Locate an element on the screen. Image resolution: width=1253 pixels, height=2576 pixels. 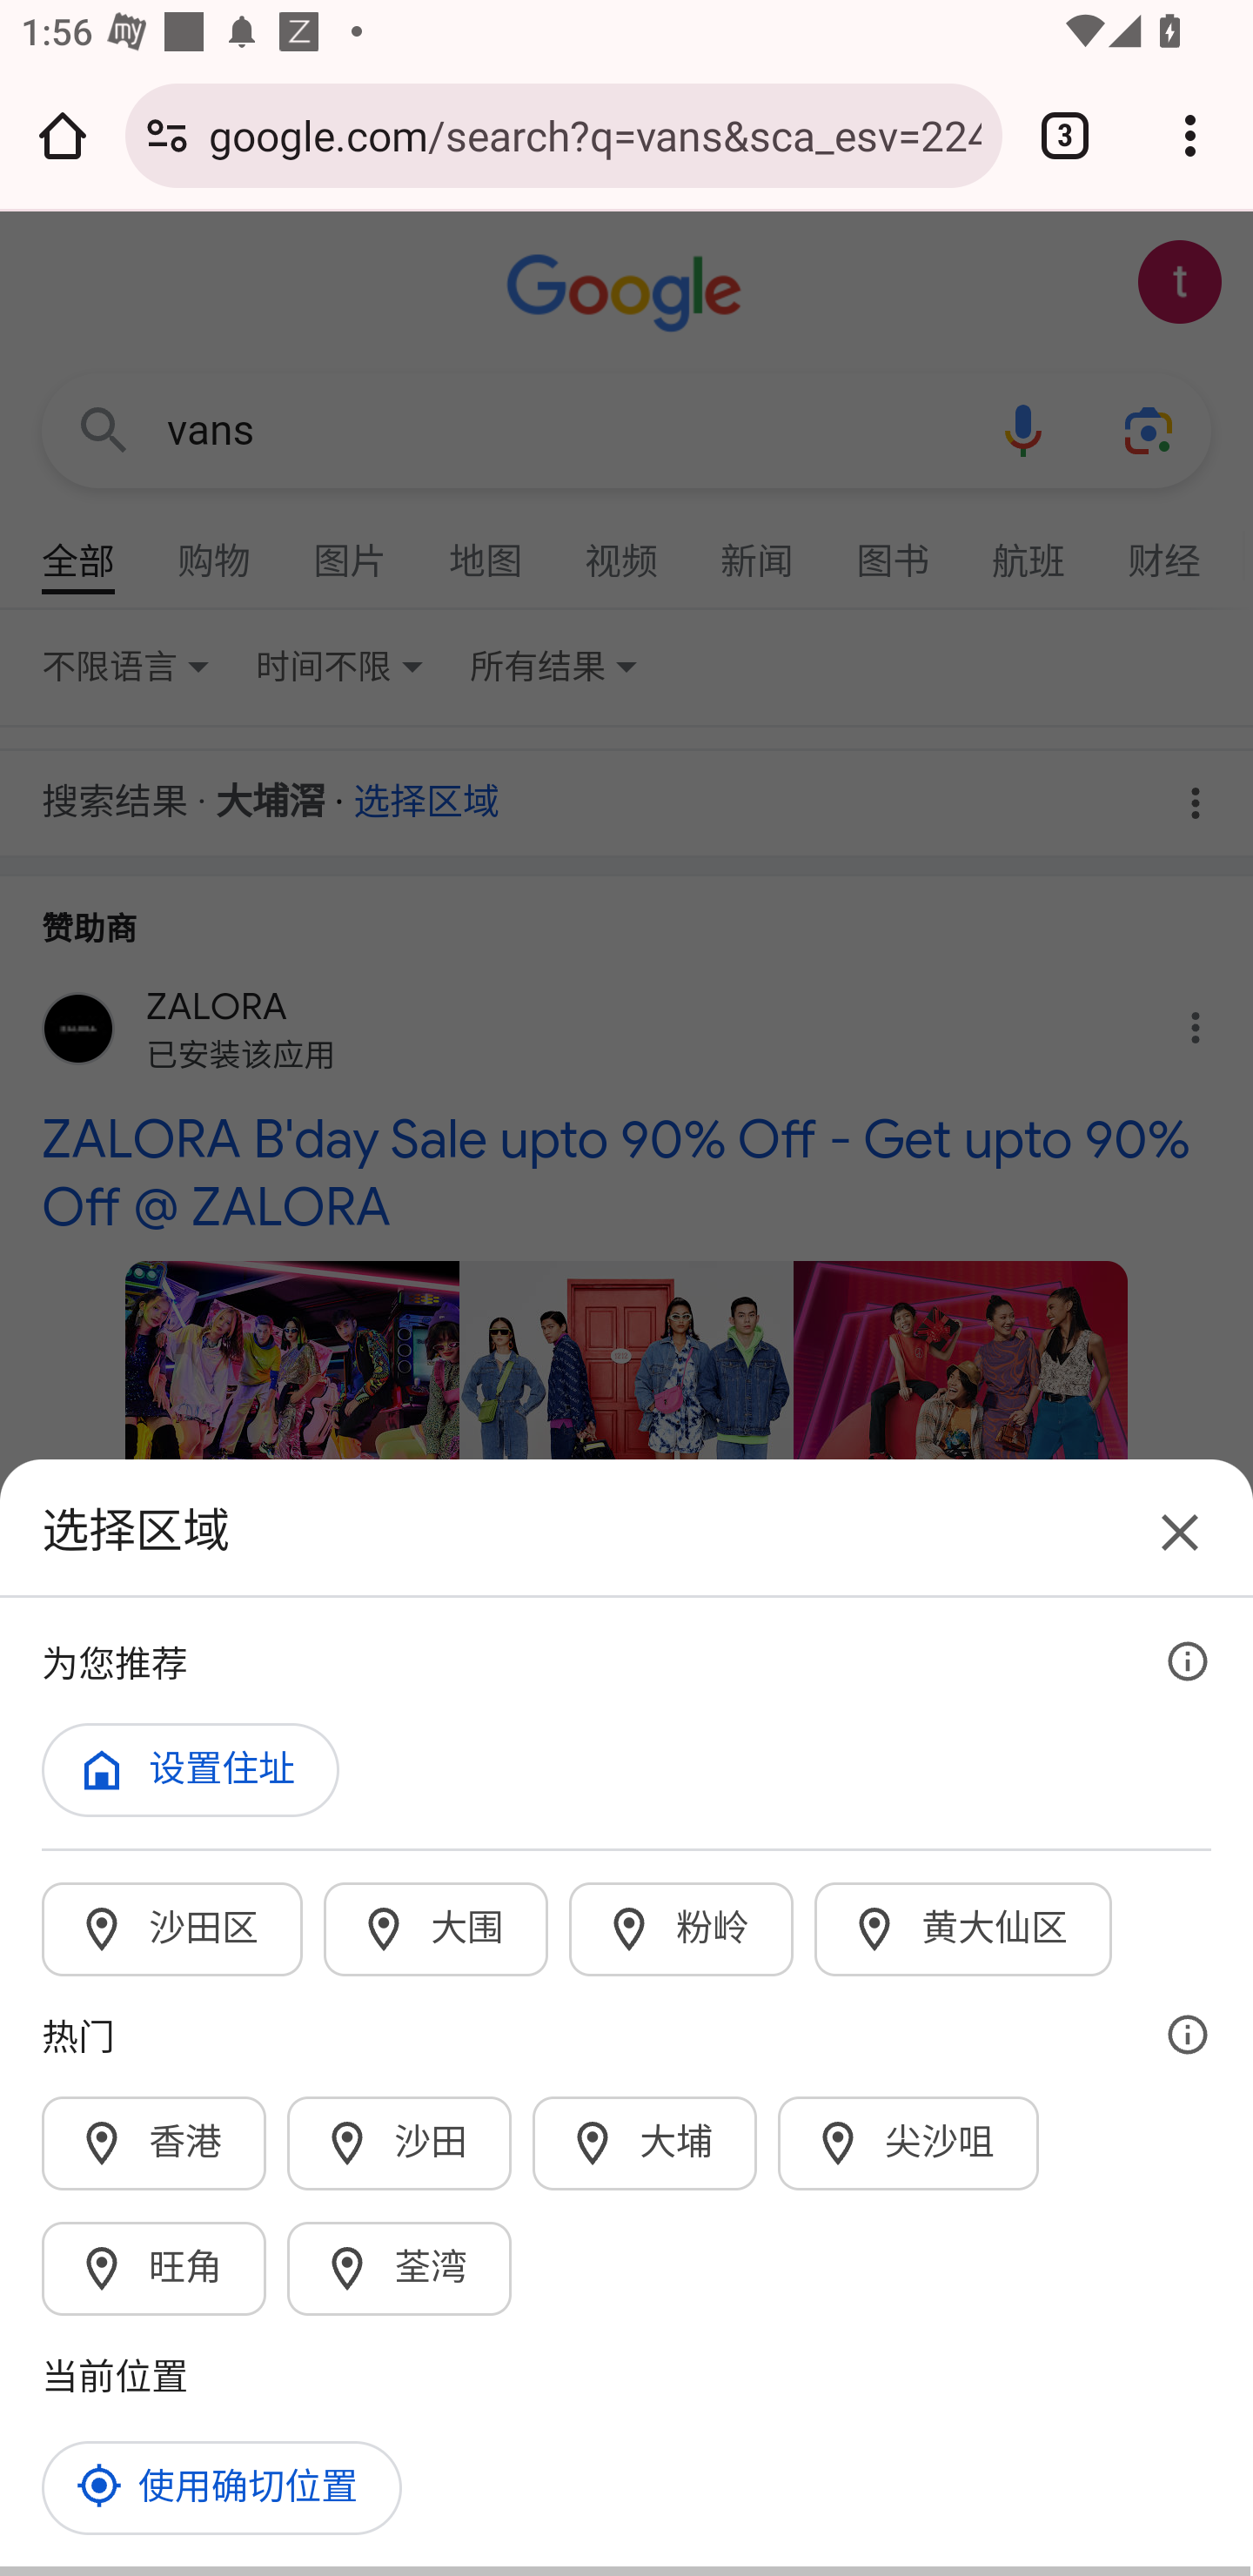
 大围  is located at coordinates (437, 1929).